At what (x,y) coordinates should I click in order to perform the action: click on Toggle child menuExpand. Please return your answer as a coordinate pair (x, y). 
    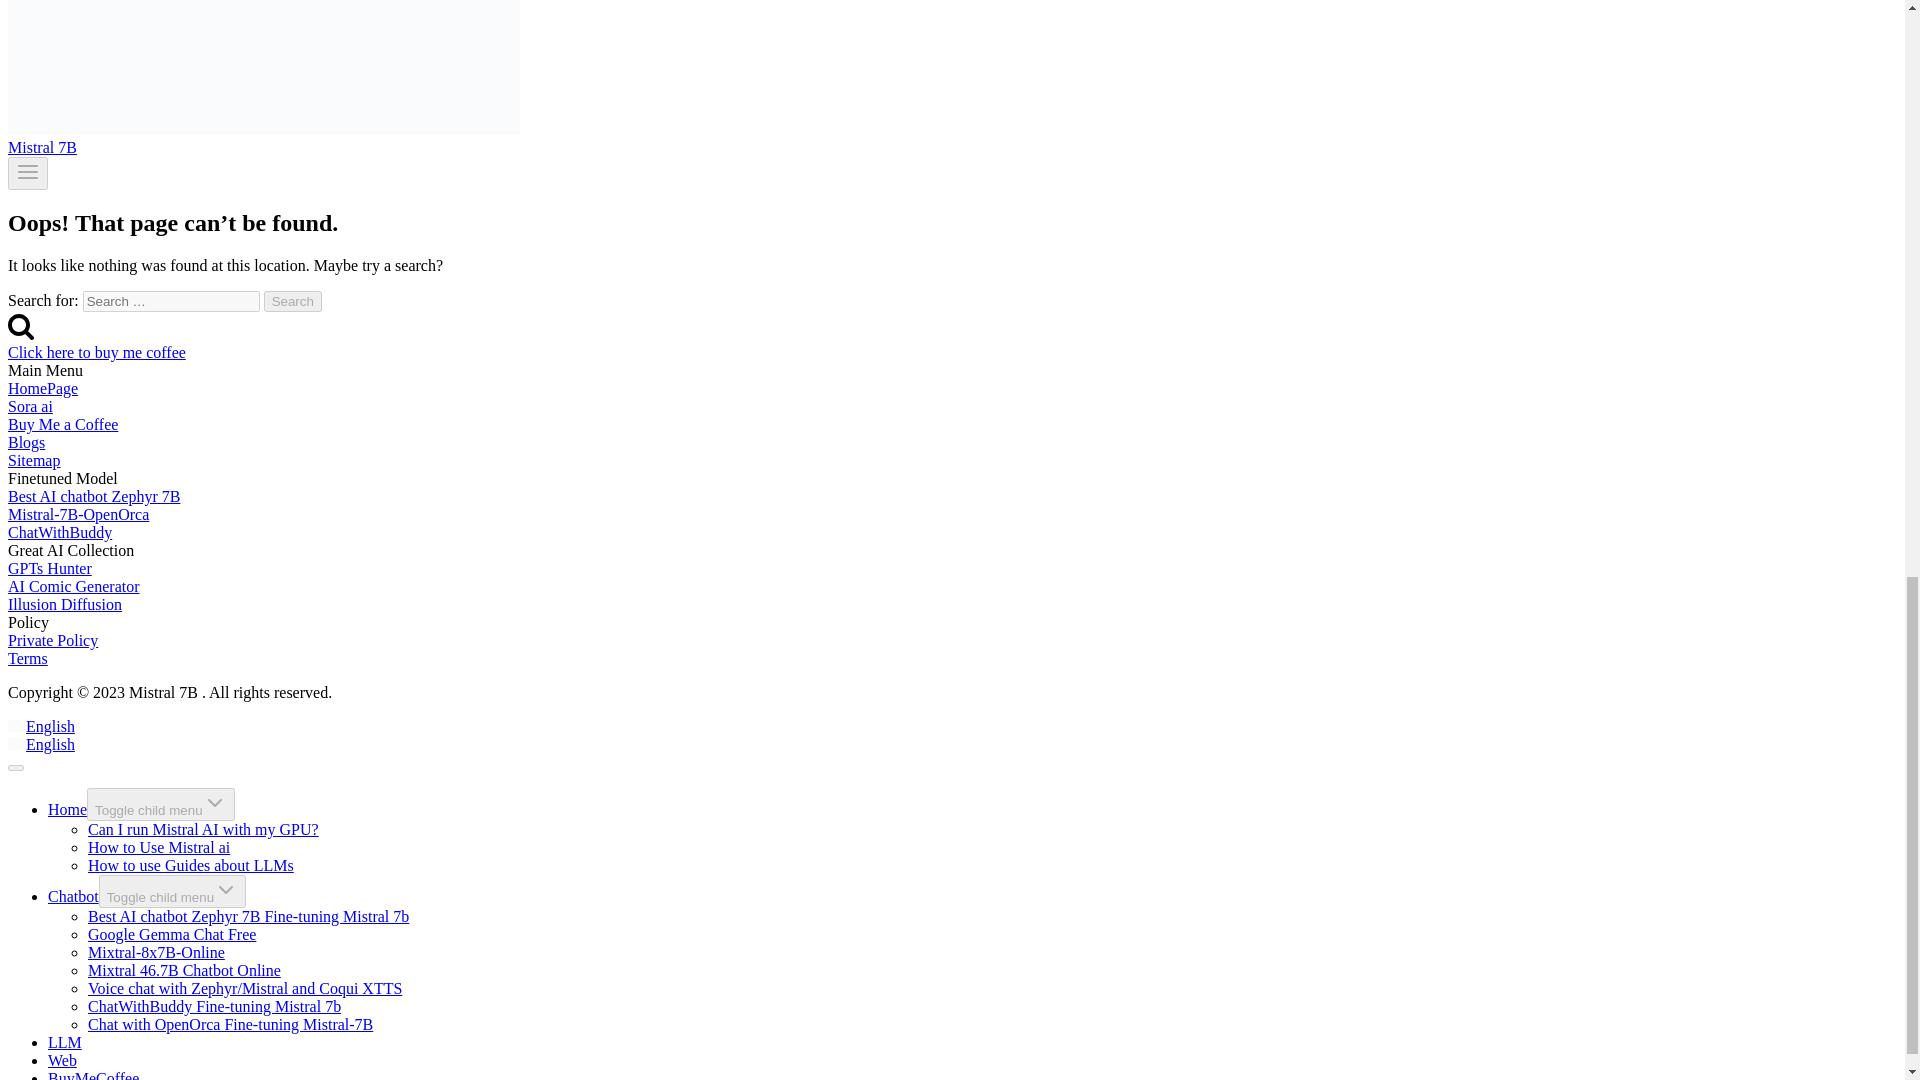
    Looking at the image, I should click on (160, 804).